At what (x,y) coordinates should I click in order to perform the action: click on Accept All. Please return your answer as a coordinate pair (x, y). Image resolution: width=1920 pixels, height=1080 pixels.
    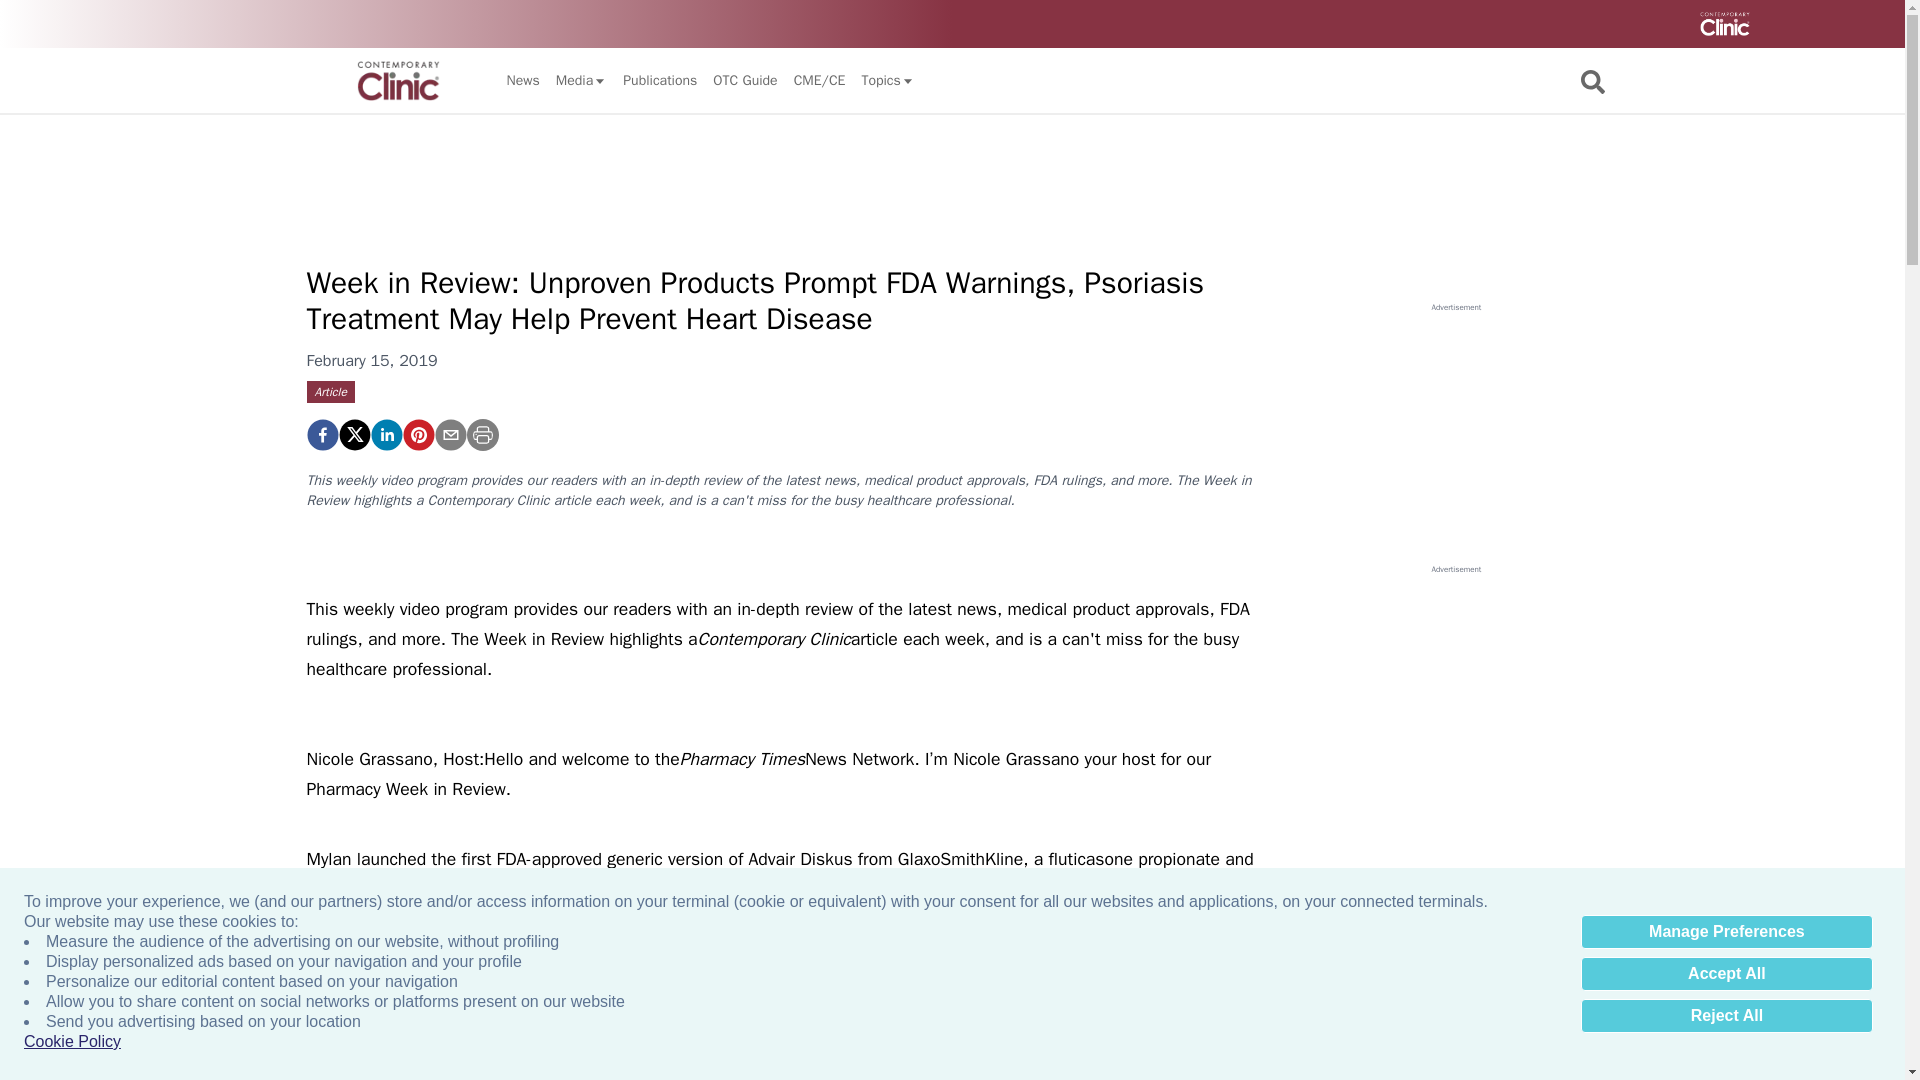
    Looking at the image, I should click on (1726, 974).